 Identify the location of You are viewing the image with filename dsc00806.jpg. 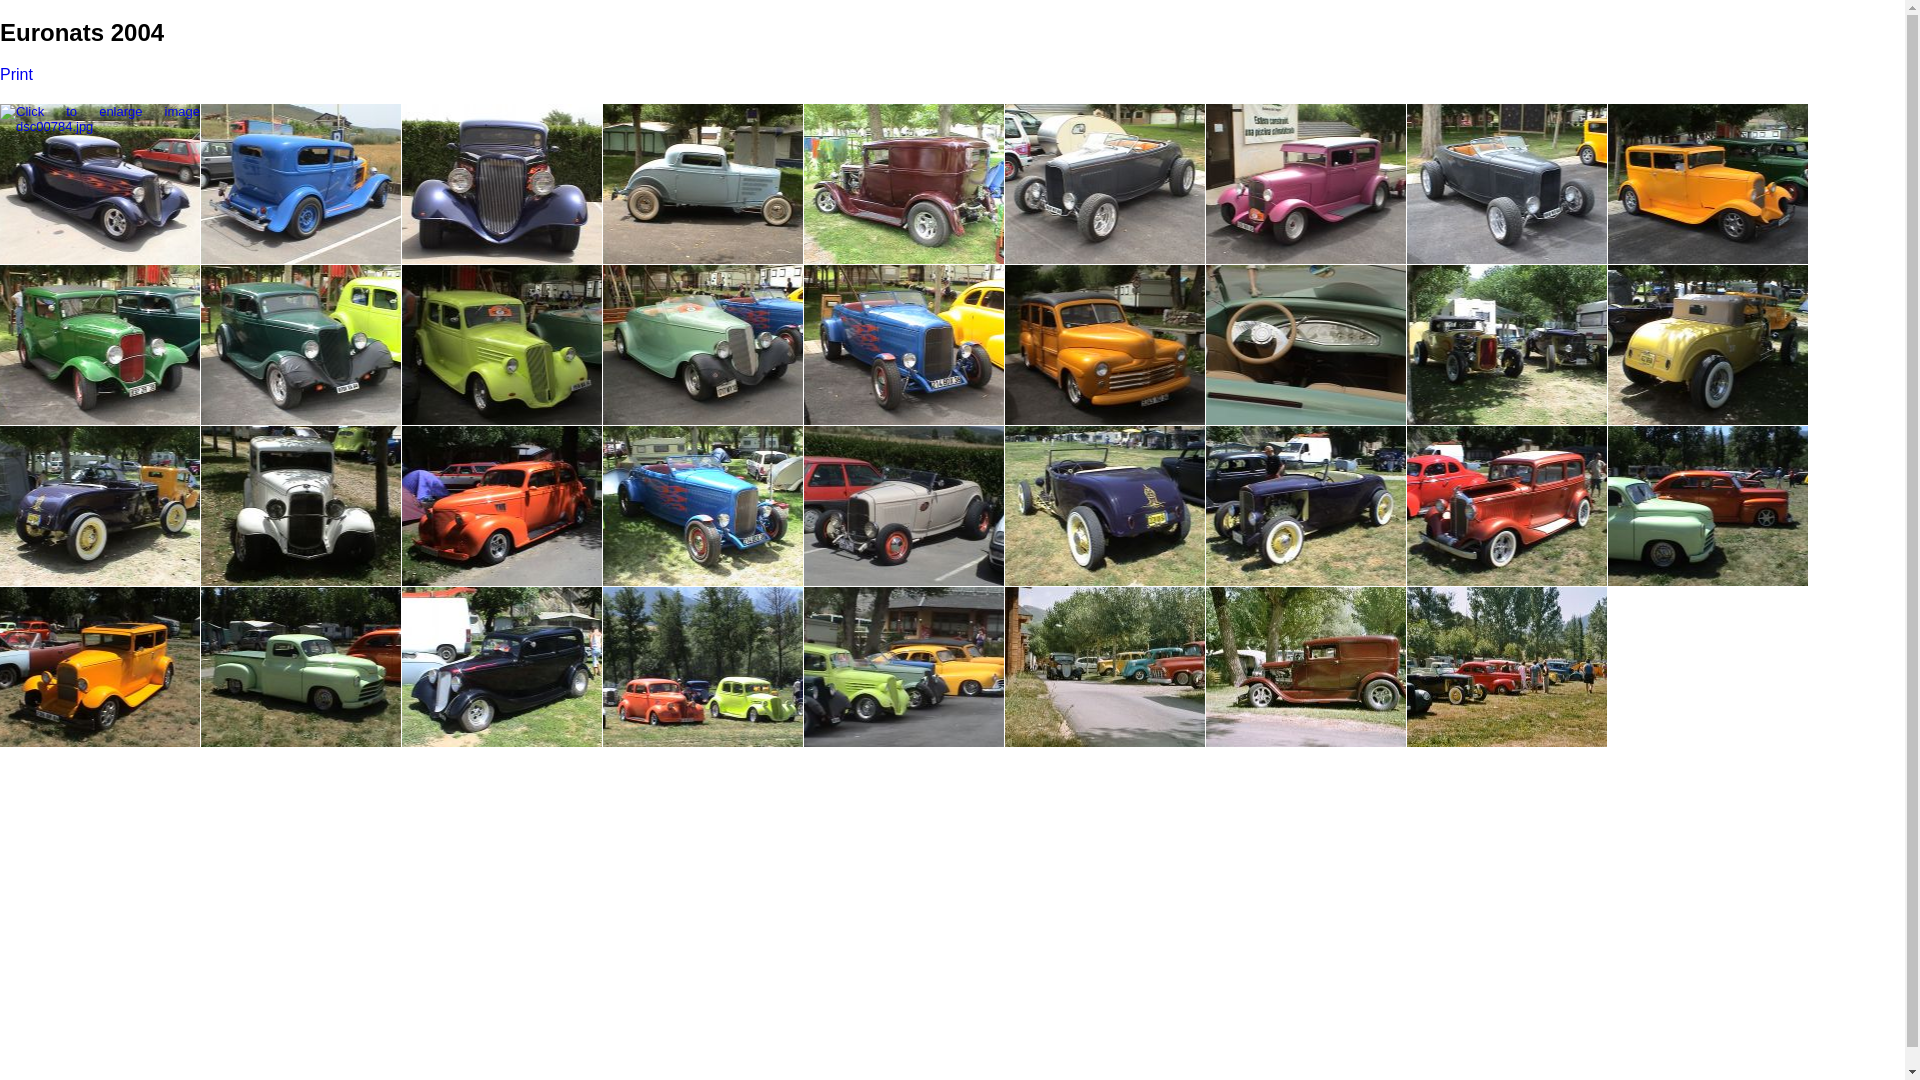
(502, 345).